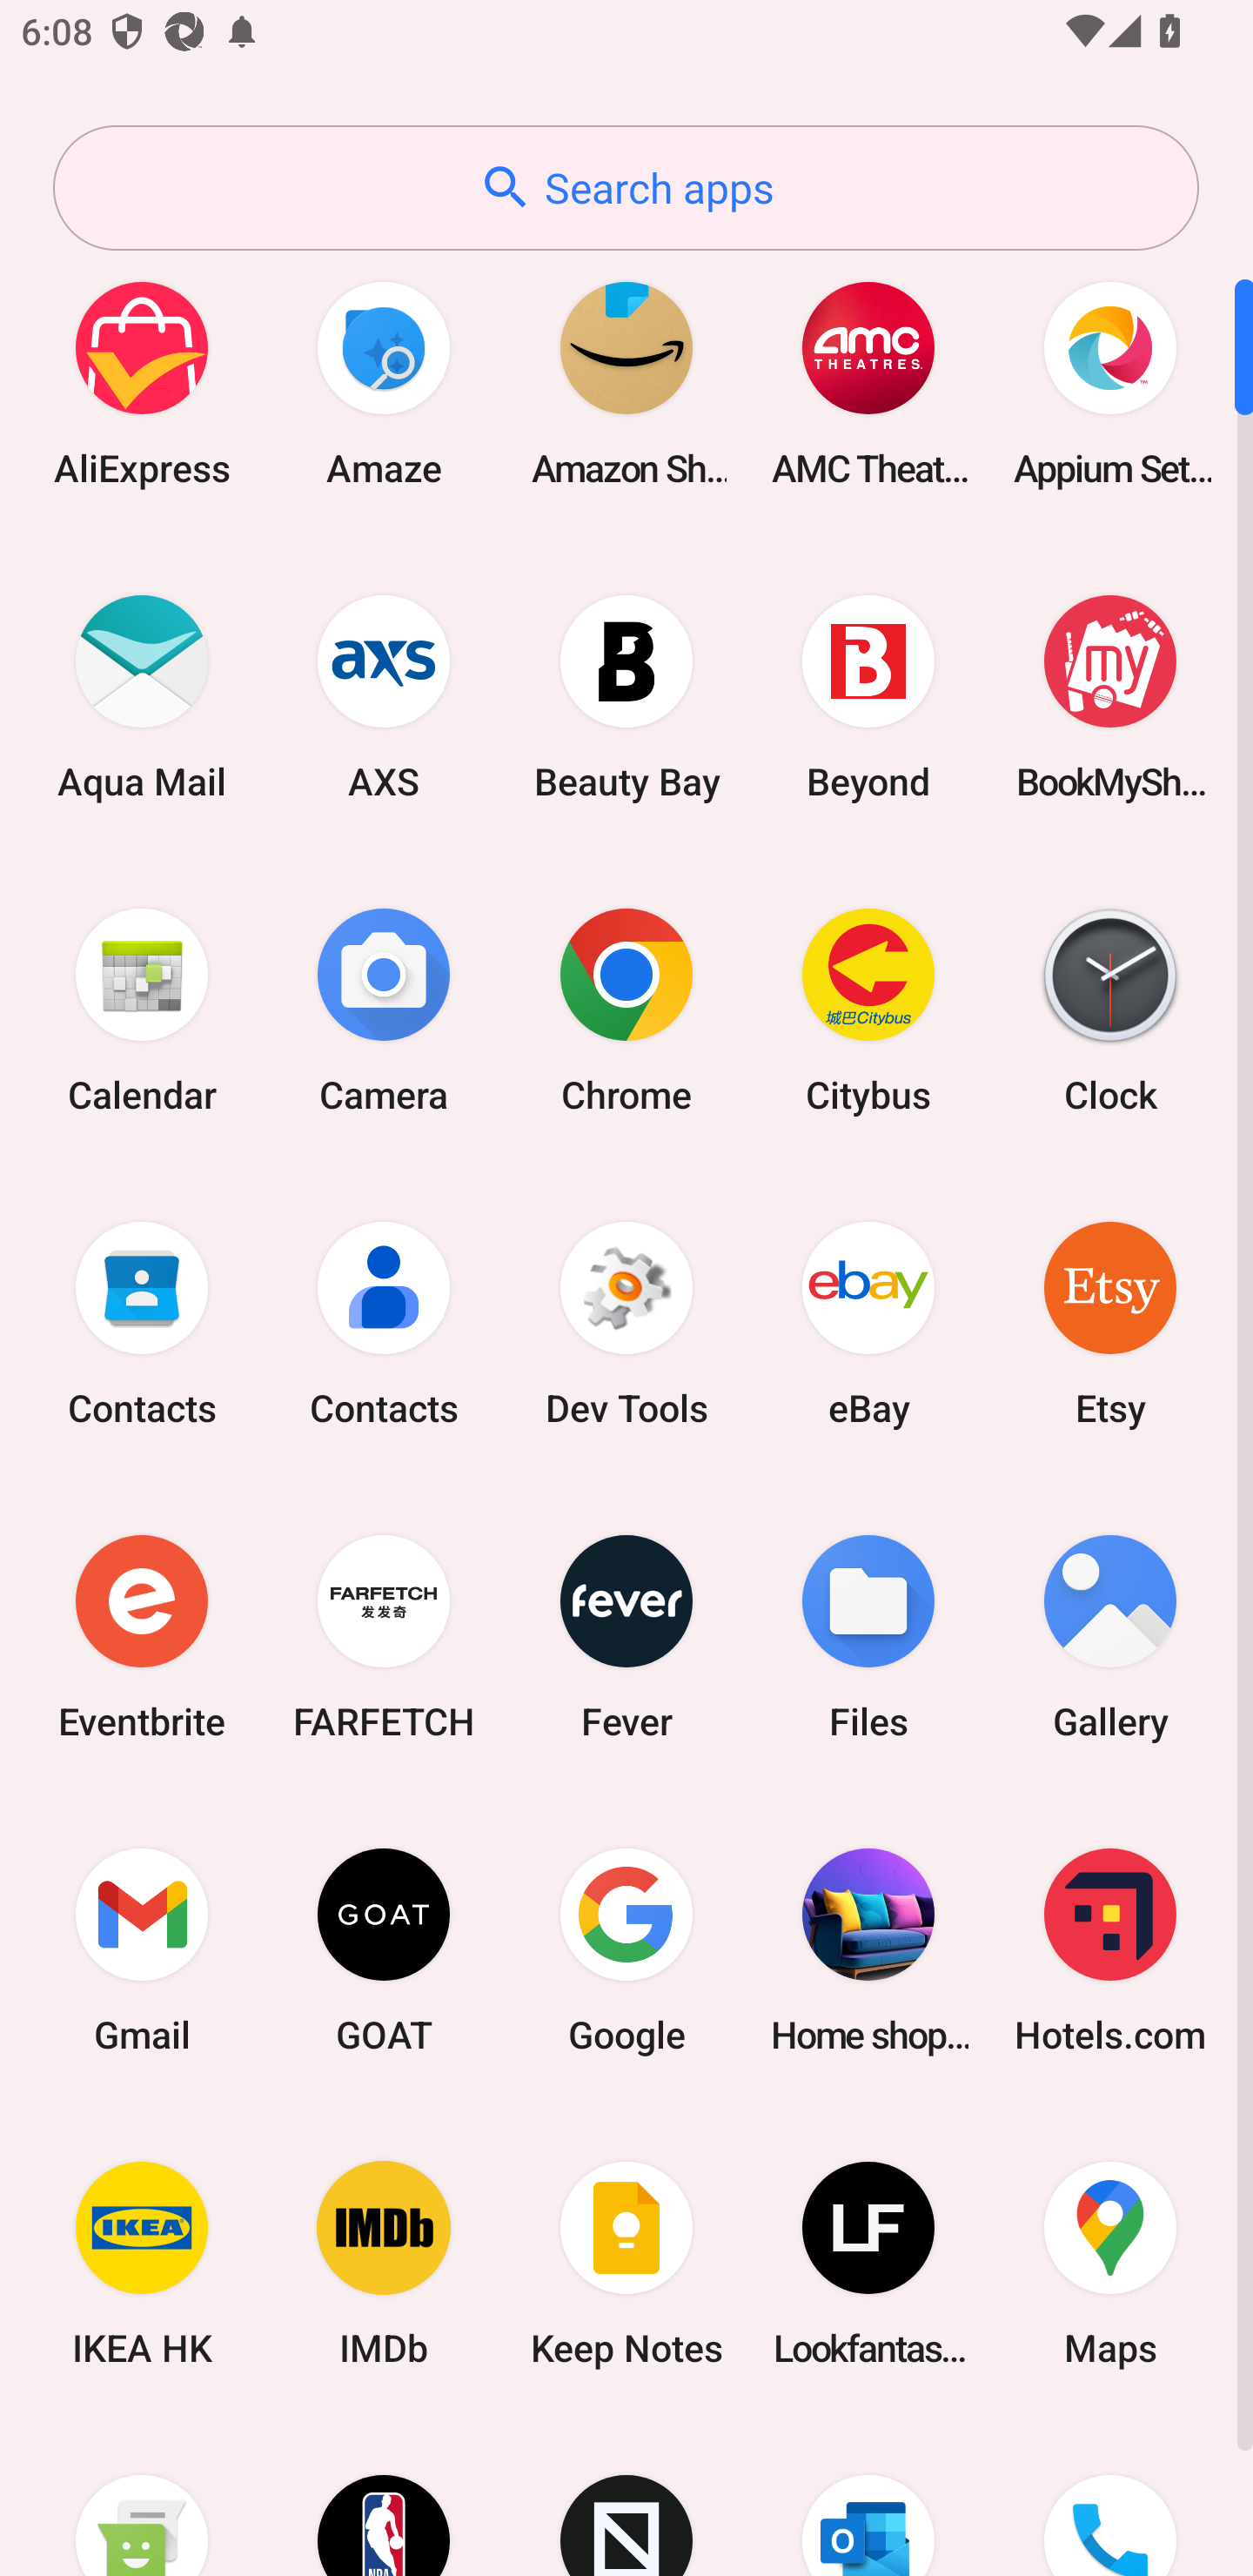  What do you see at coordinates (1110, 696) in the screenshot?
I see `BookMyShow` at bounding box center [1110, 696].